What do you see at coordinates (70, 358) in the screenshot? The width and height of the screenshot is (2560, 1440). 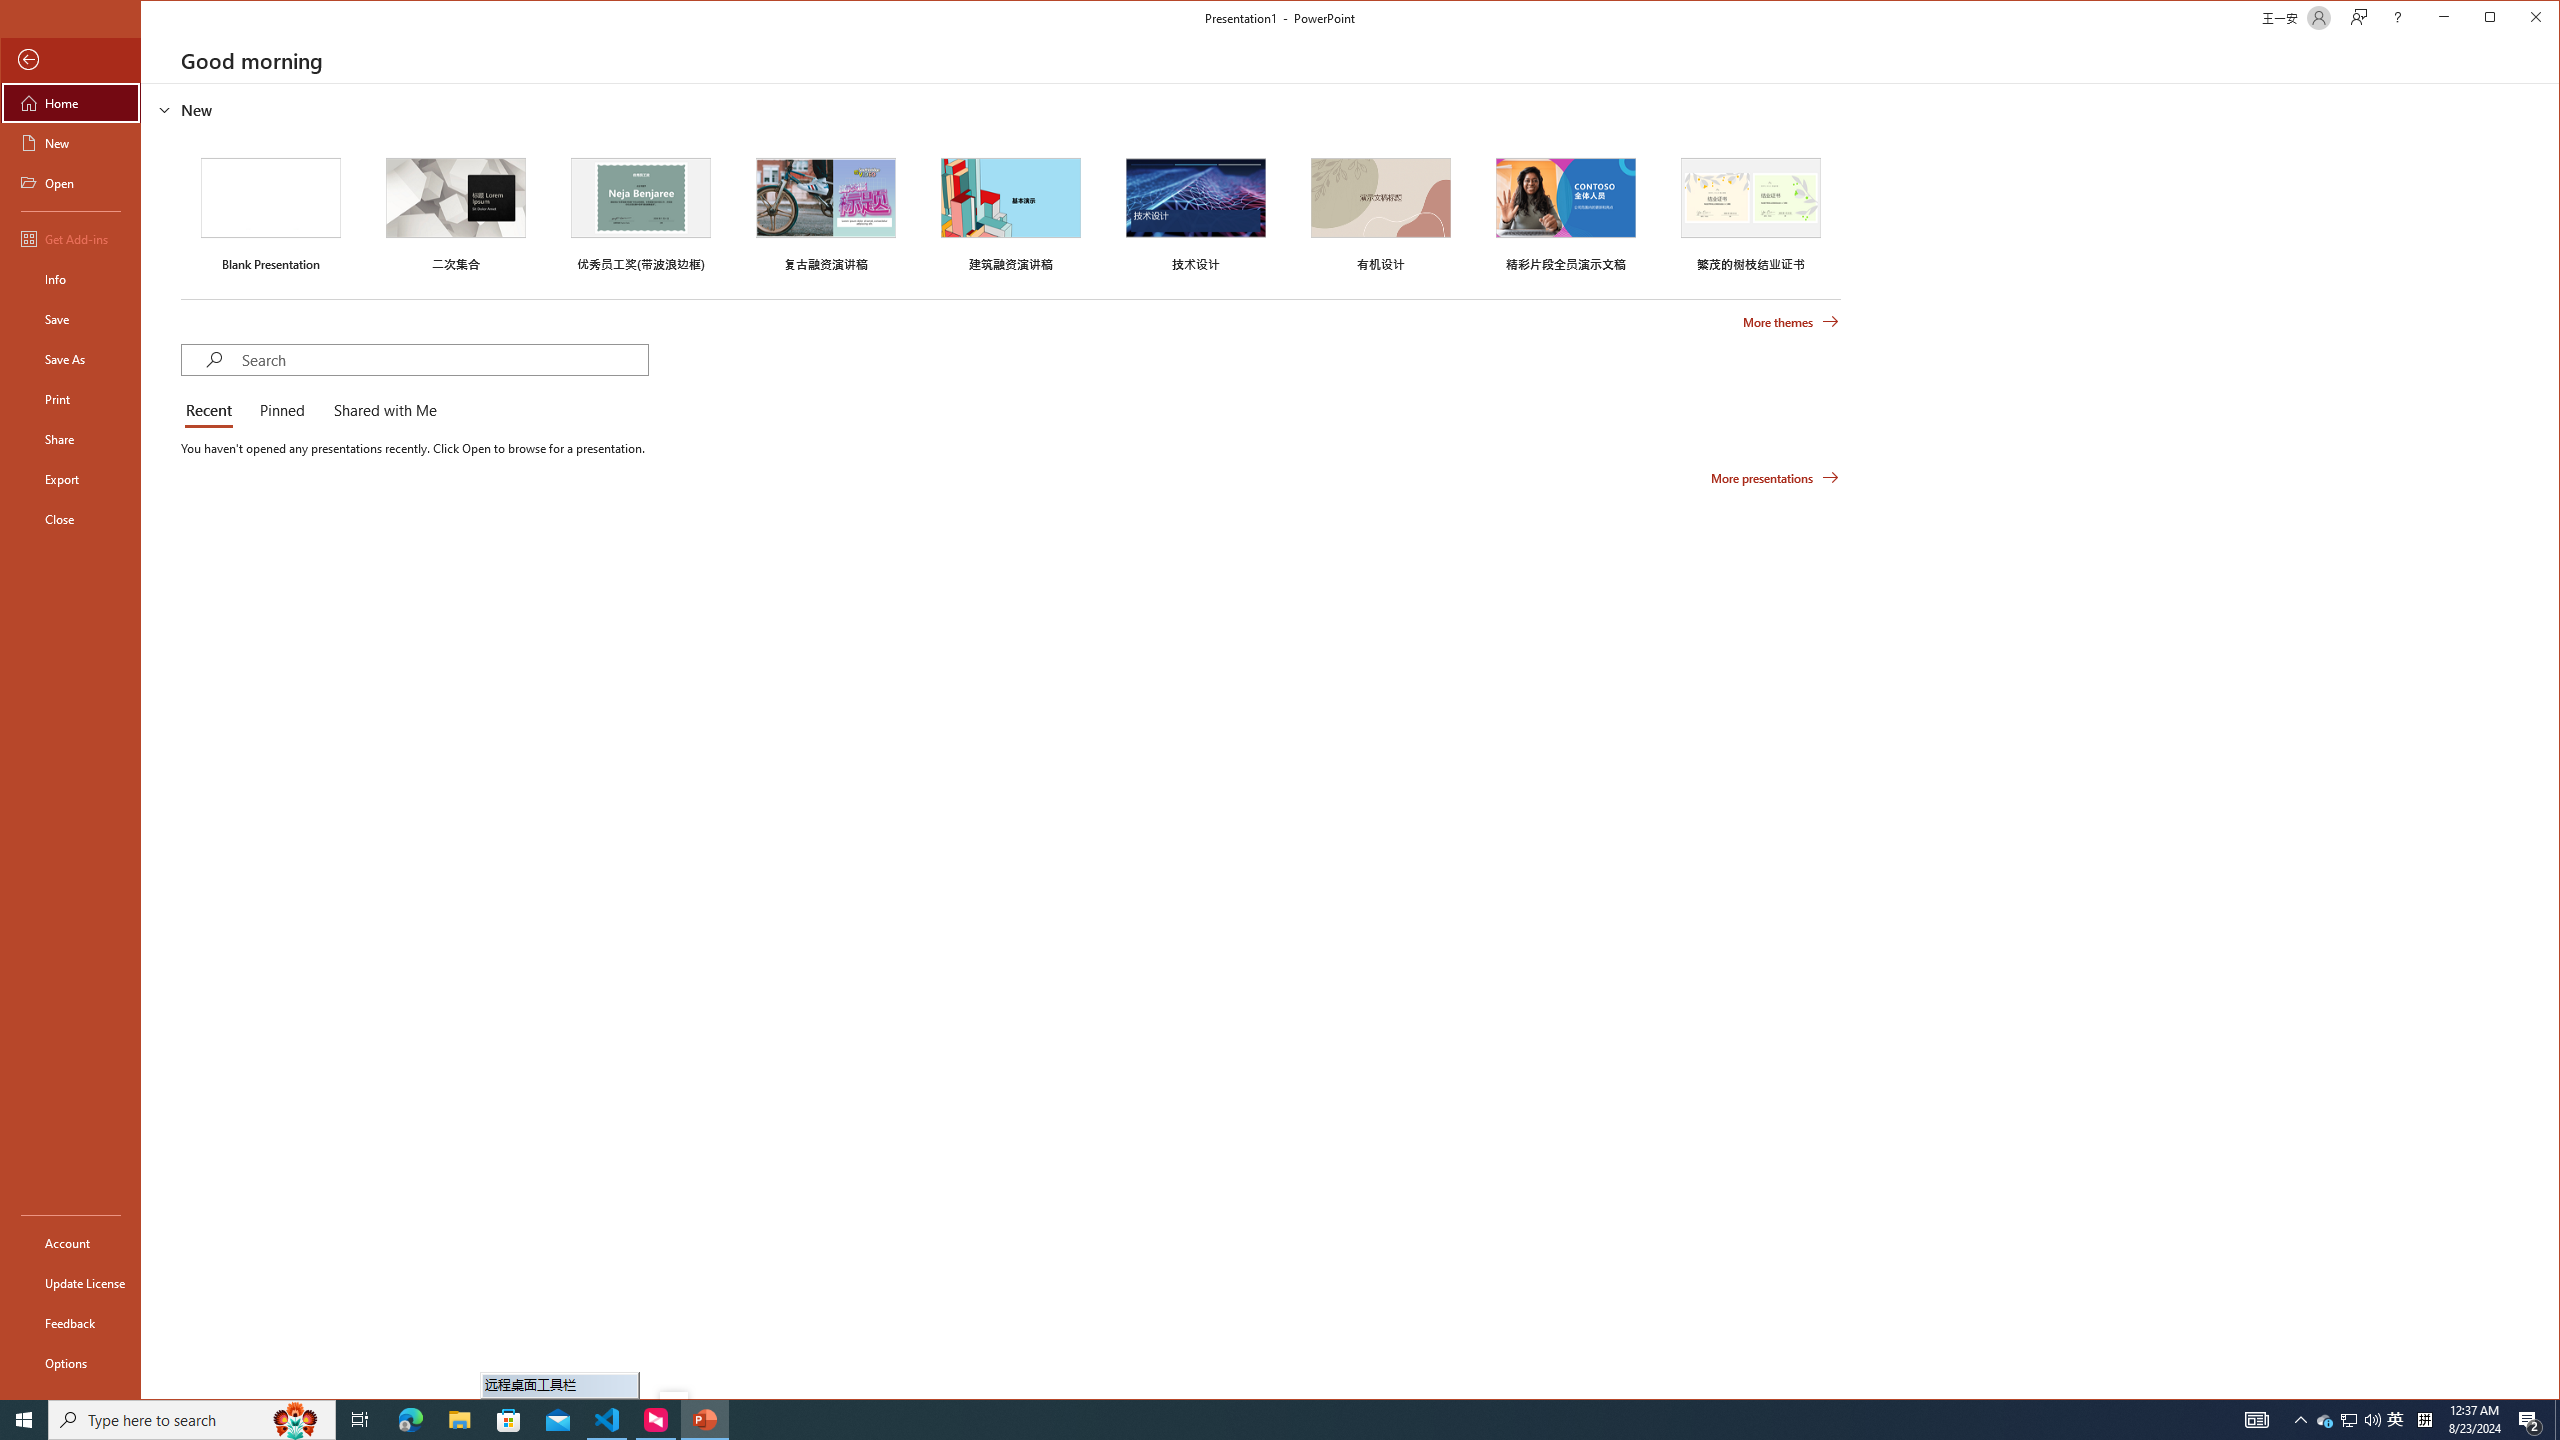 I see `Save As` at bounding box center [70, 358].